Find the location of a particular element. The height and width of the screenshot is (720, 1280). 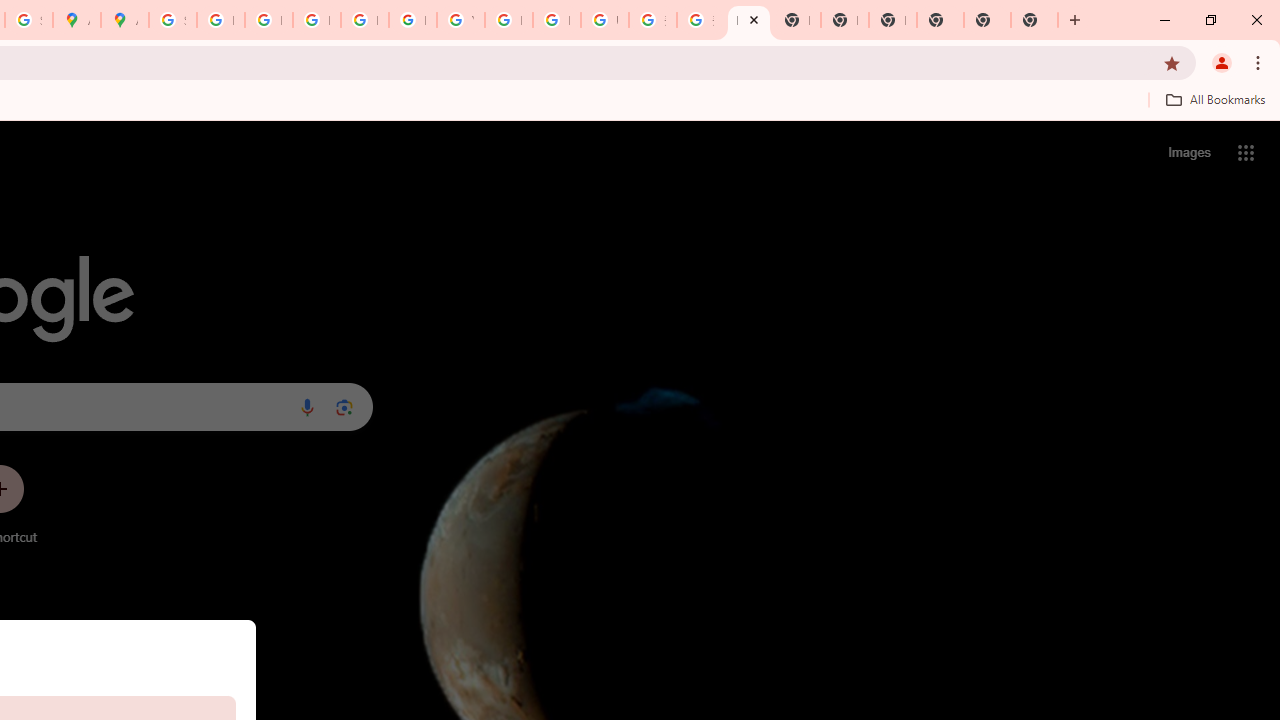

New Tab is located at coordinates (1034, 20).